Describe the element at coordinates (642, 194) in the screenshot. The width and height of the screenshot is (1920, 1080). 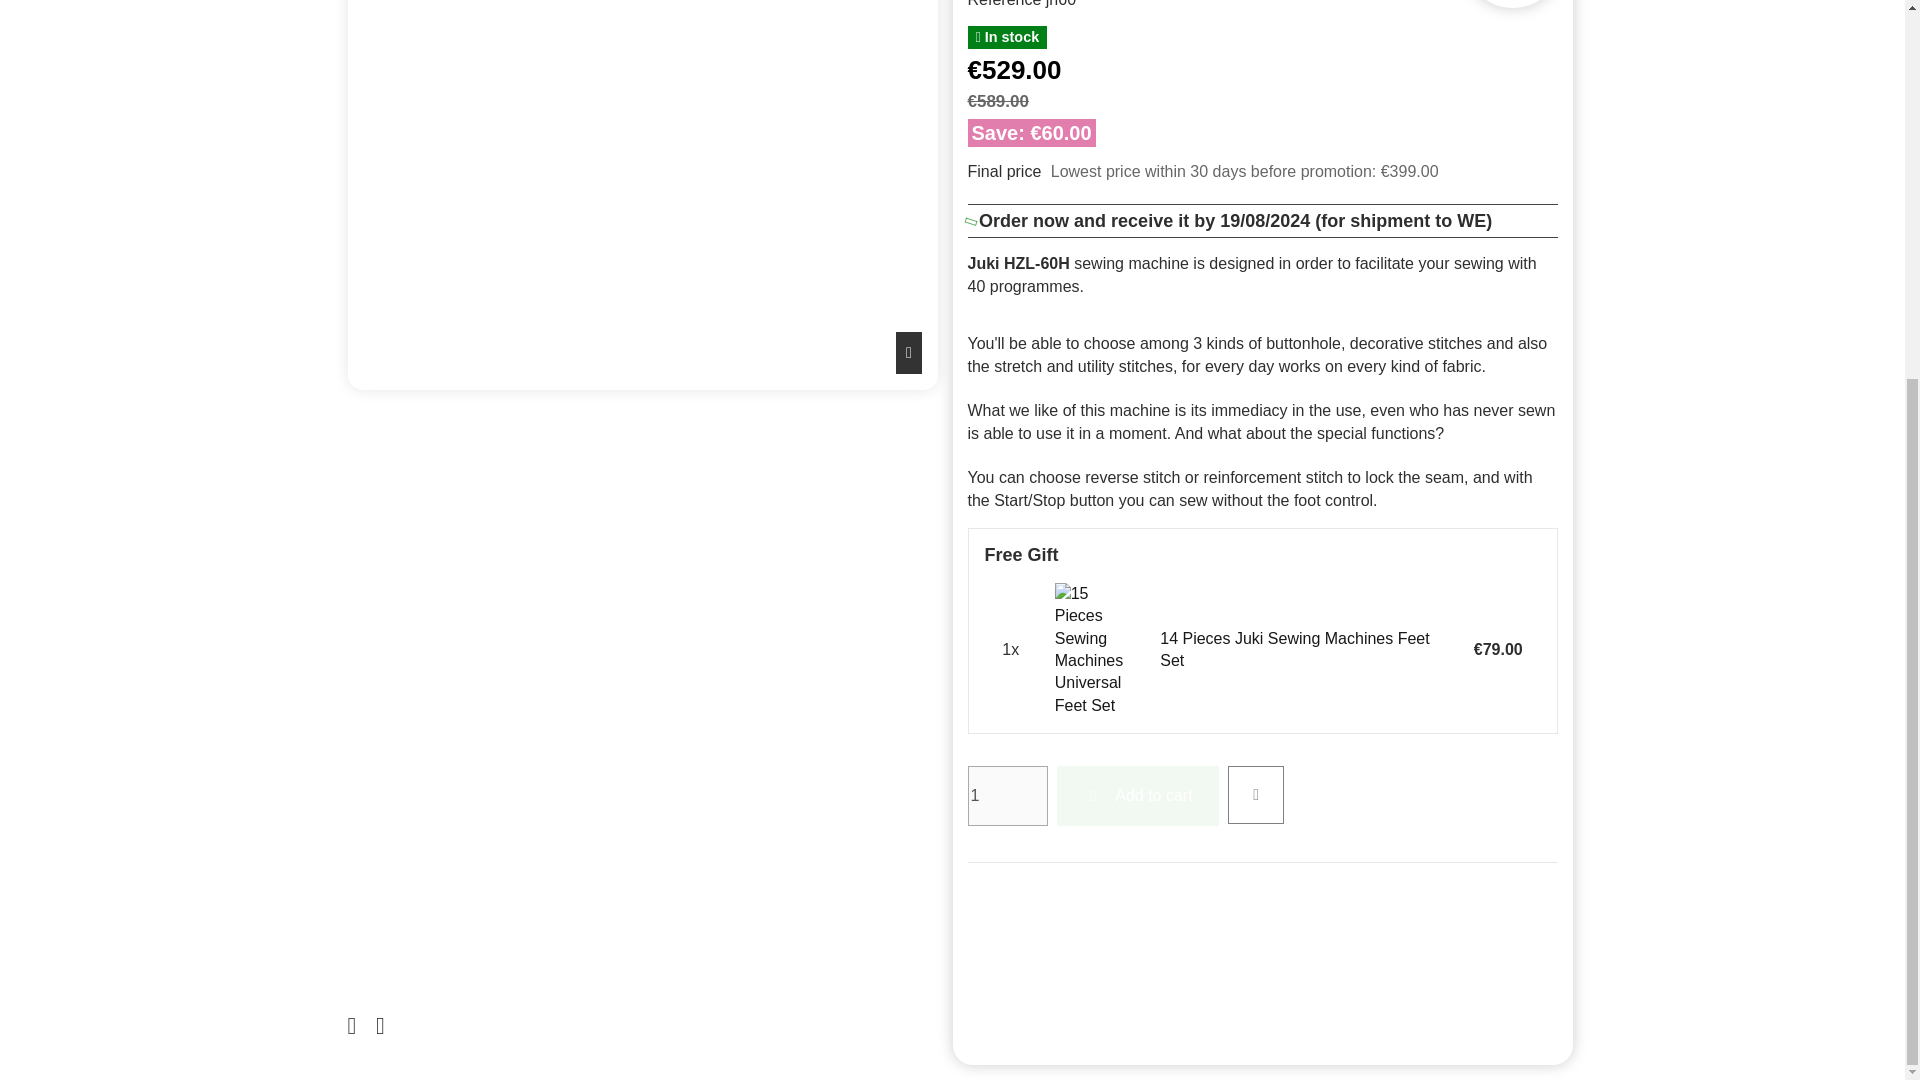
I see `Juki HZL-60H Sewing Machine` at that location.